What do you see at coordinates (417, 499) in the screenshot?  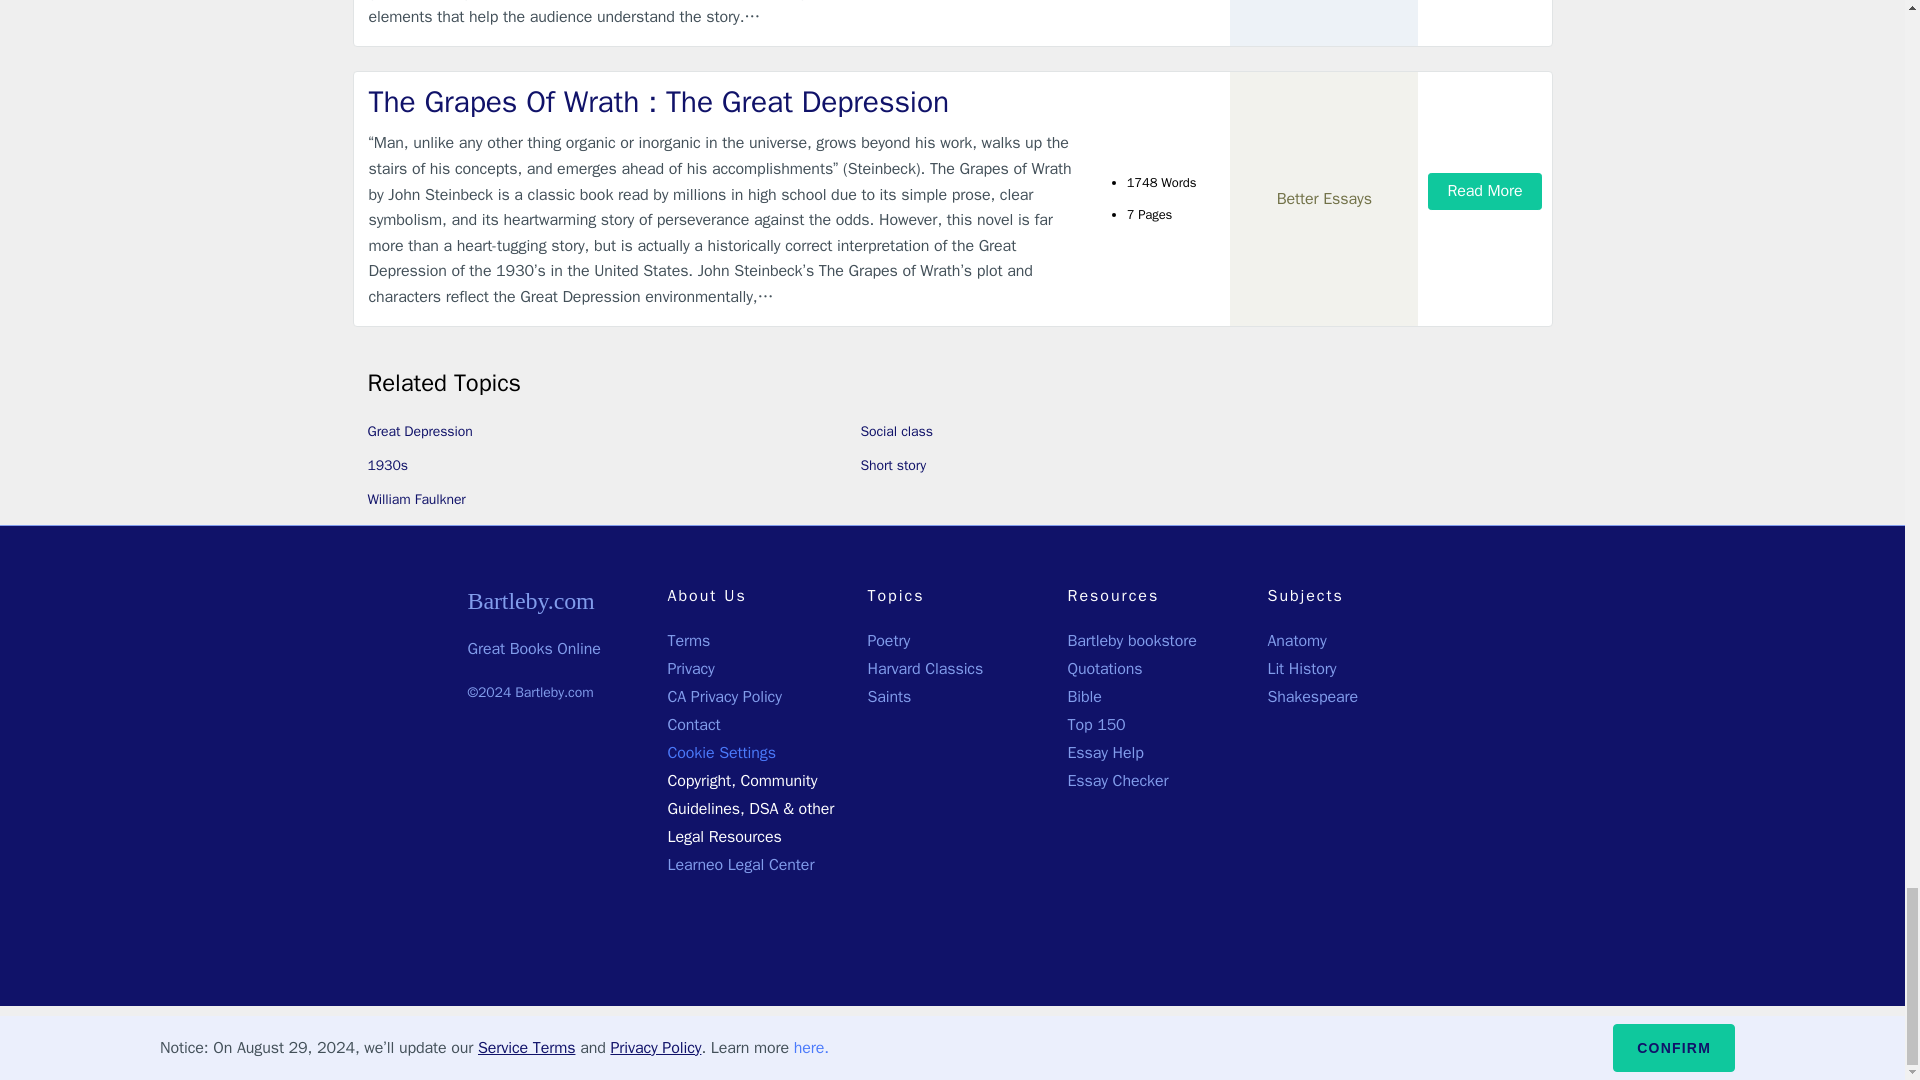 I see `William Faulkner` at bounding box center [417, 499].